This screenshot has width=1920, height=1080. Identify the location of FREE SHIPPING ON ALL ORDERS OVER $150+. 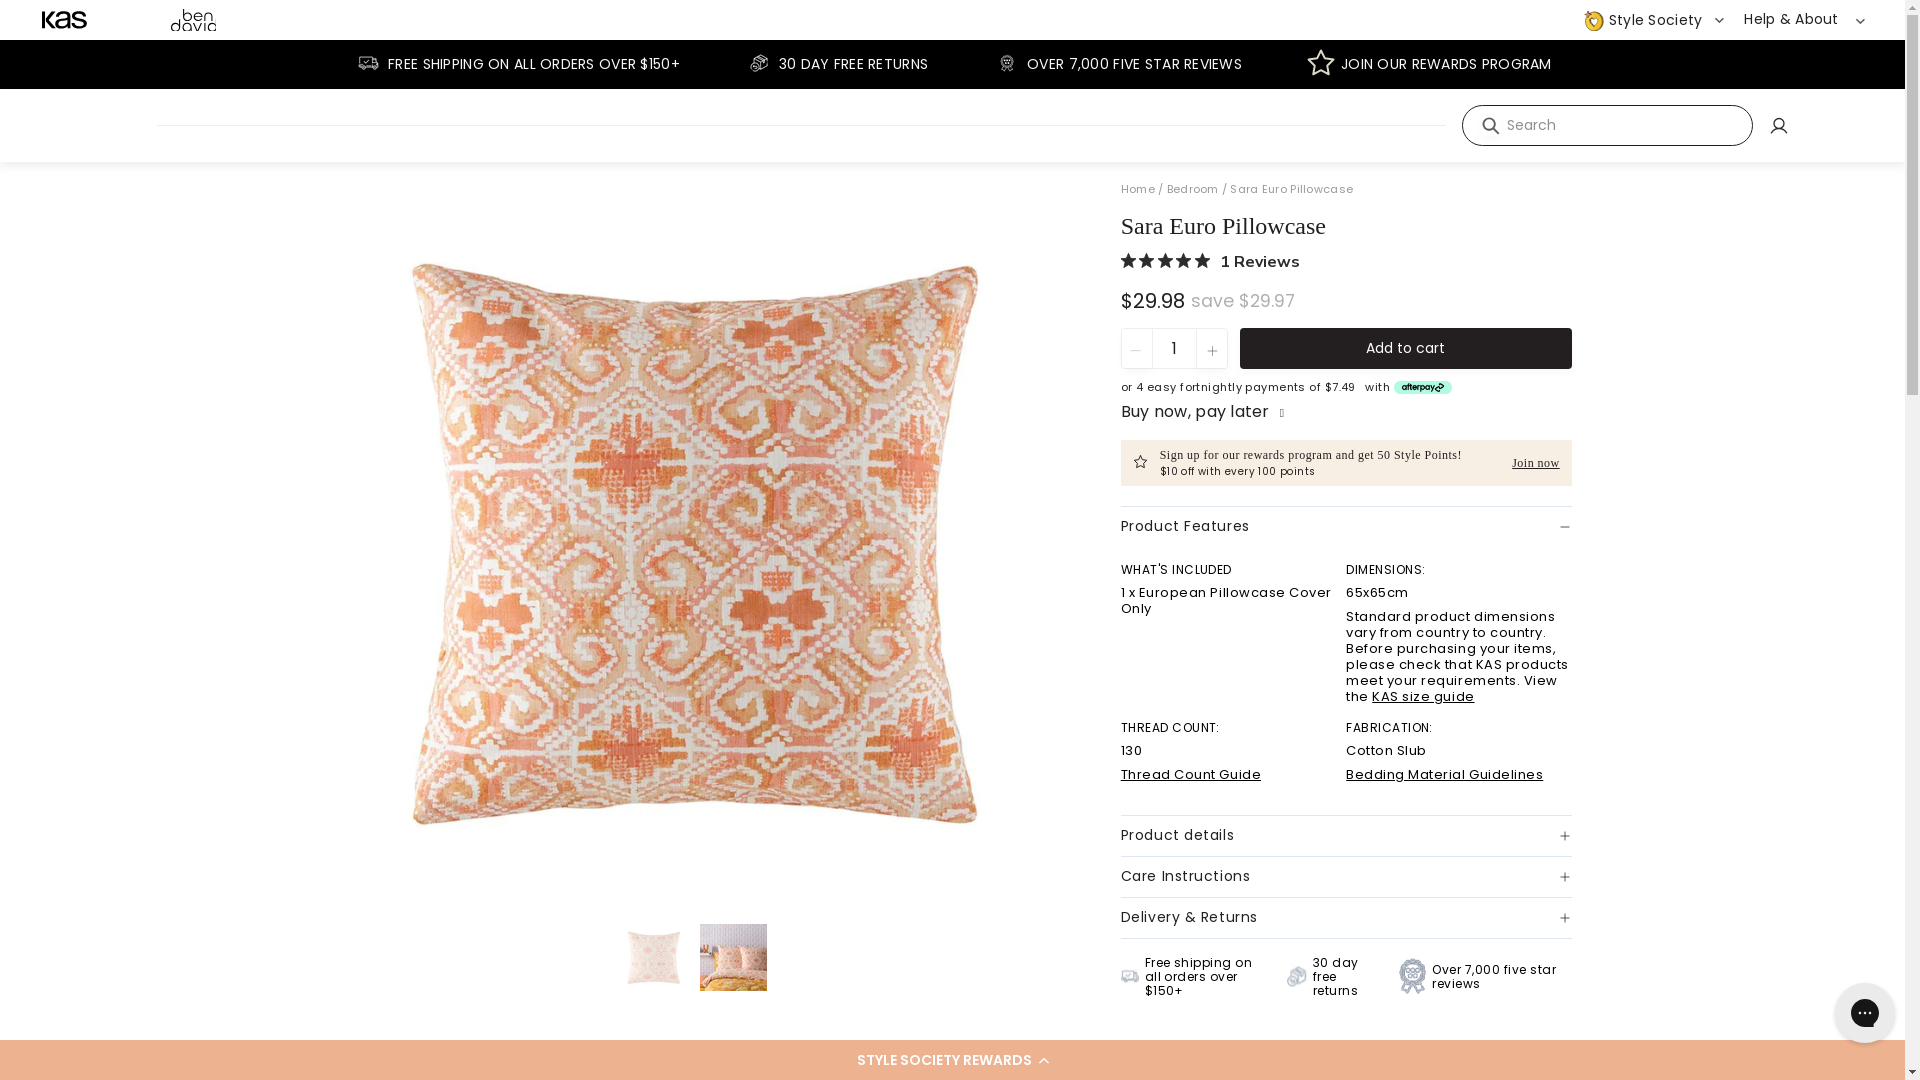
(516, 64).